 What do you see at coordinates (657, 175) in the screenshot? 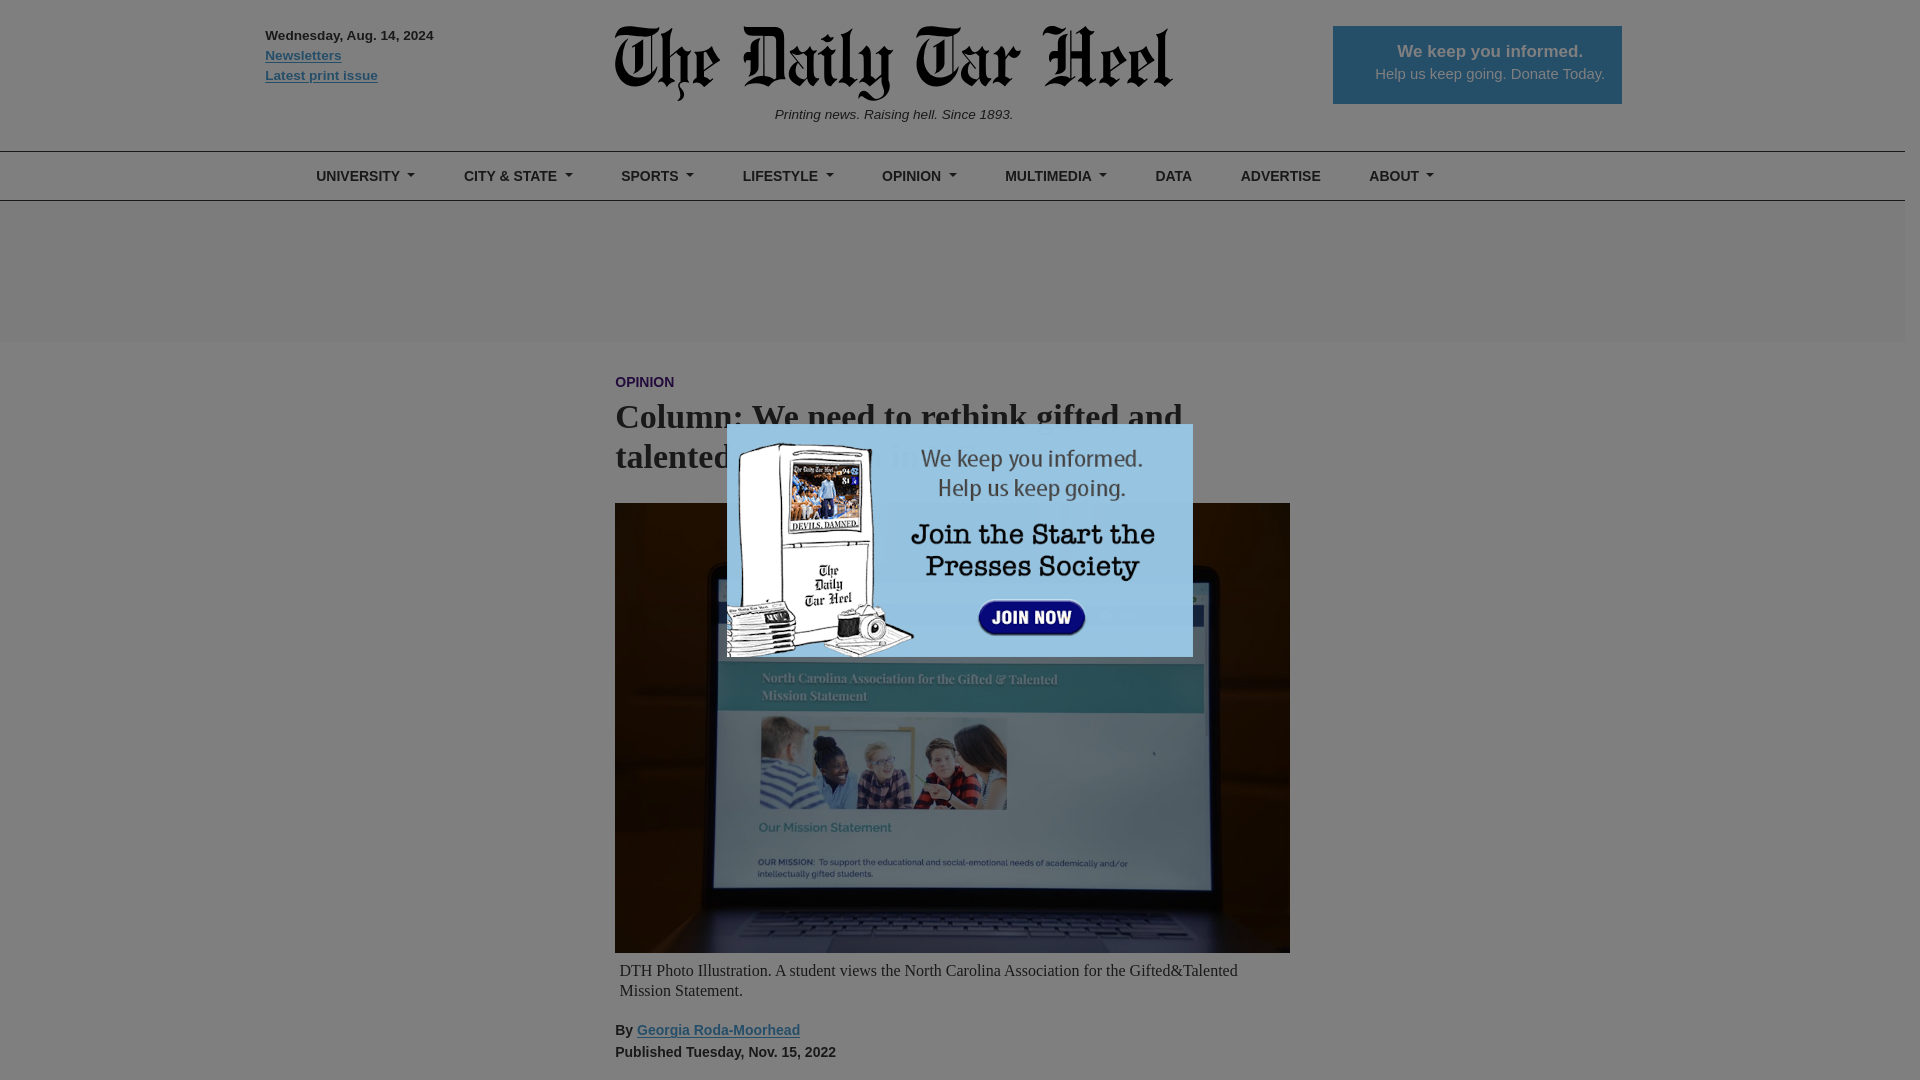
I see `SPORTS` at bounding box center [657, 175].